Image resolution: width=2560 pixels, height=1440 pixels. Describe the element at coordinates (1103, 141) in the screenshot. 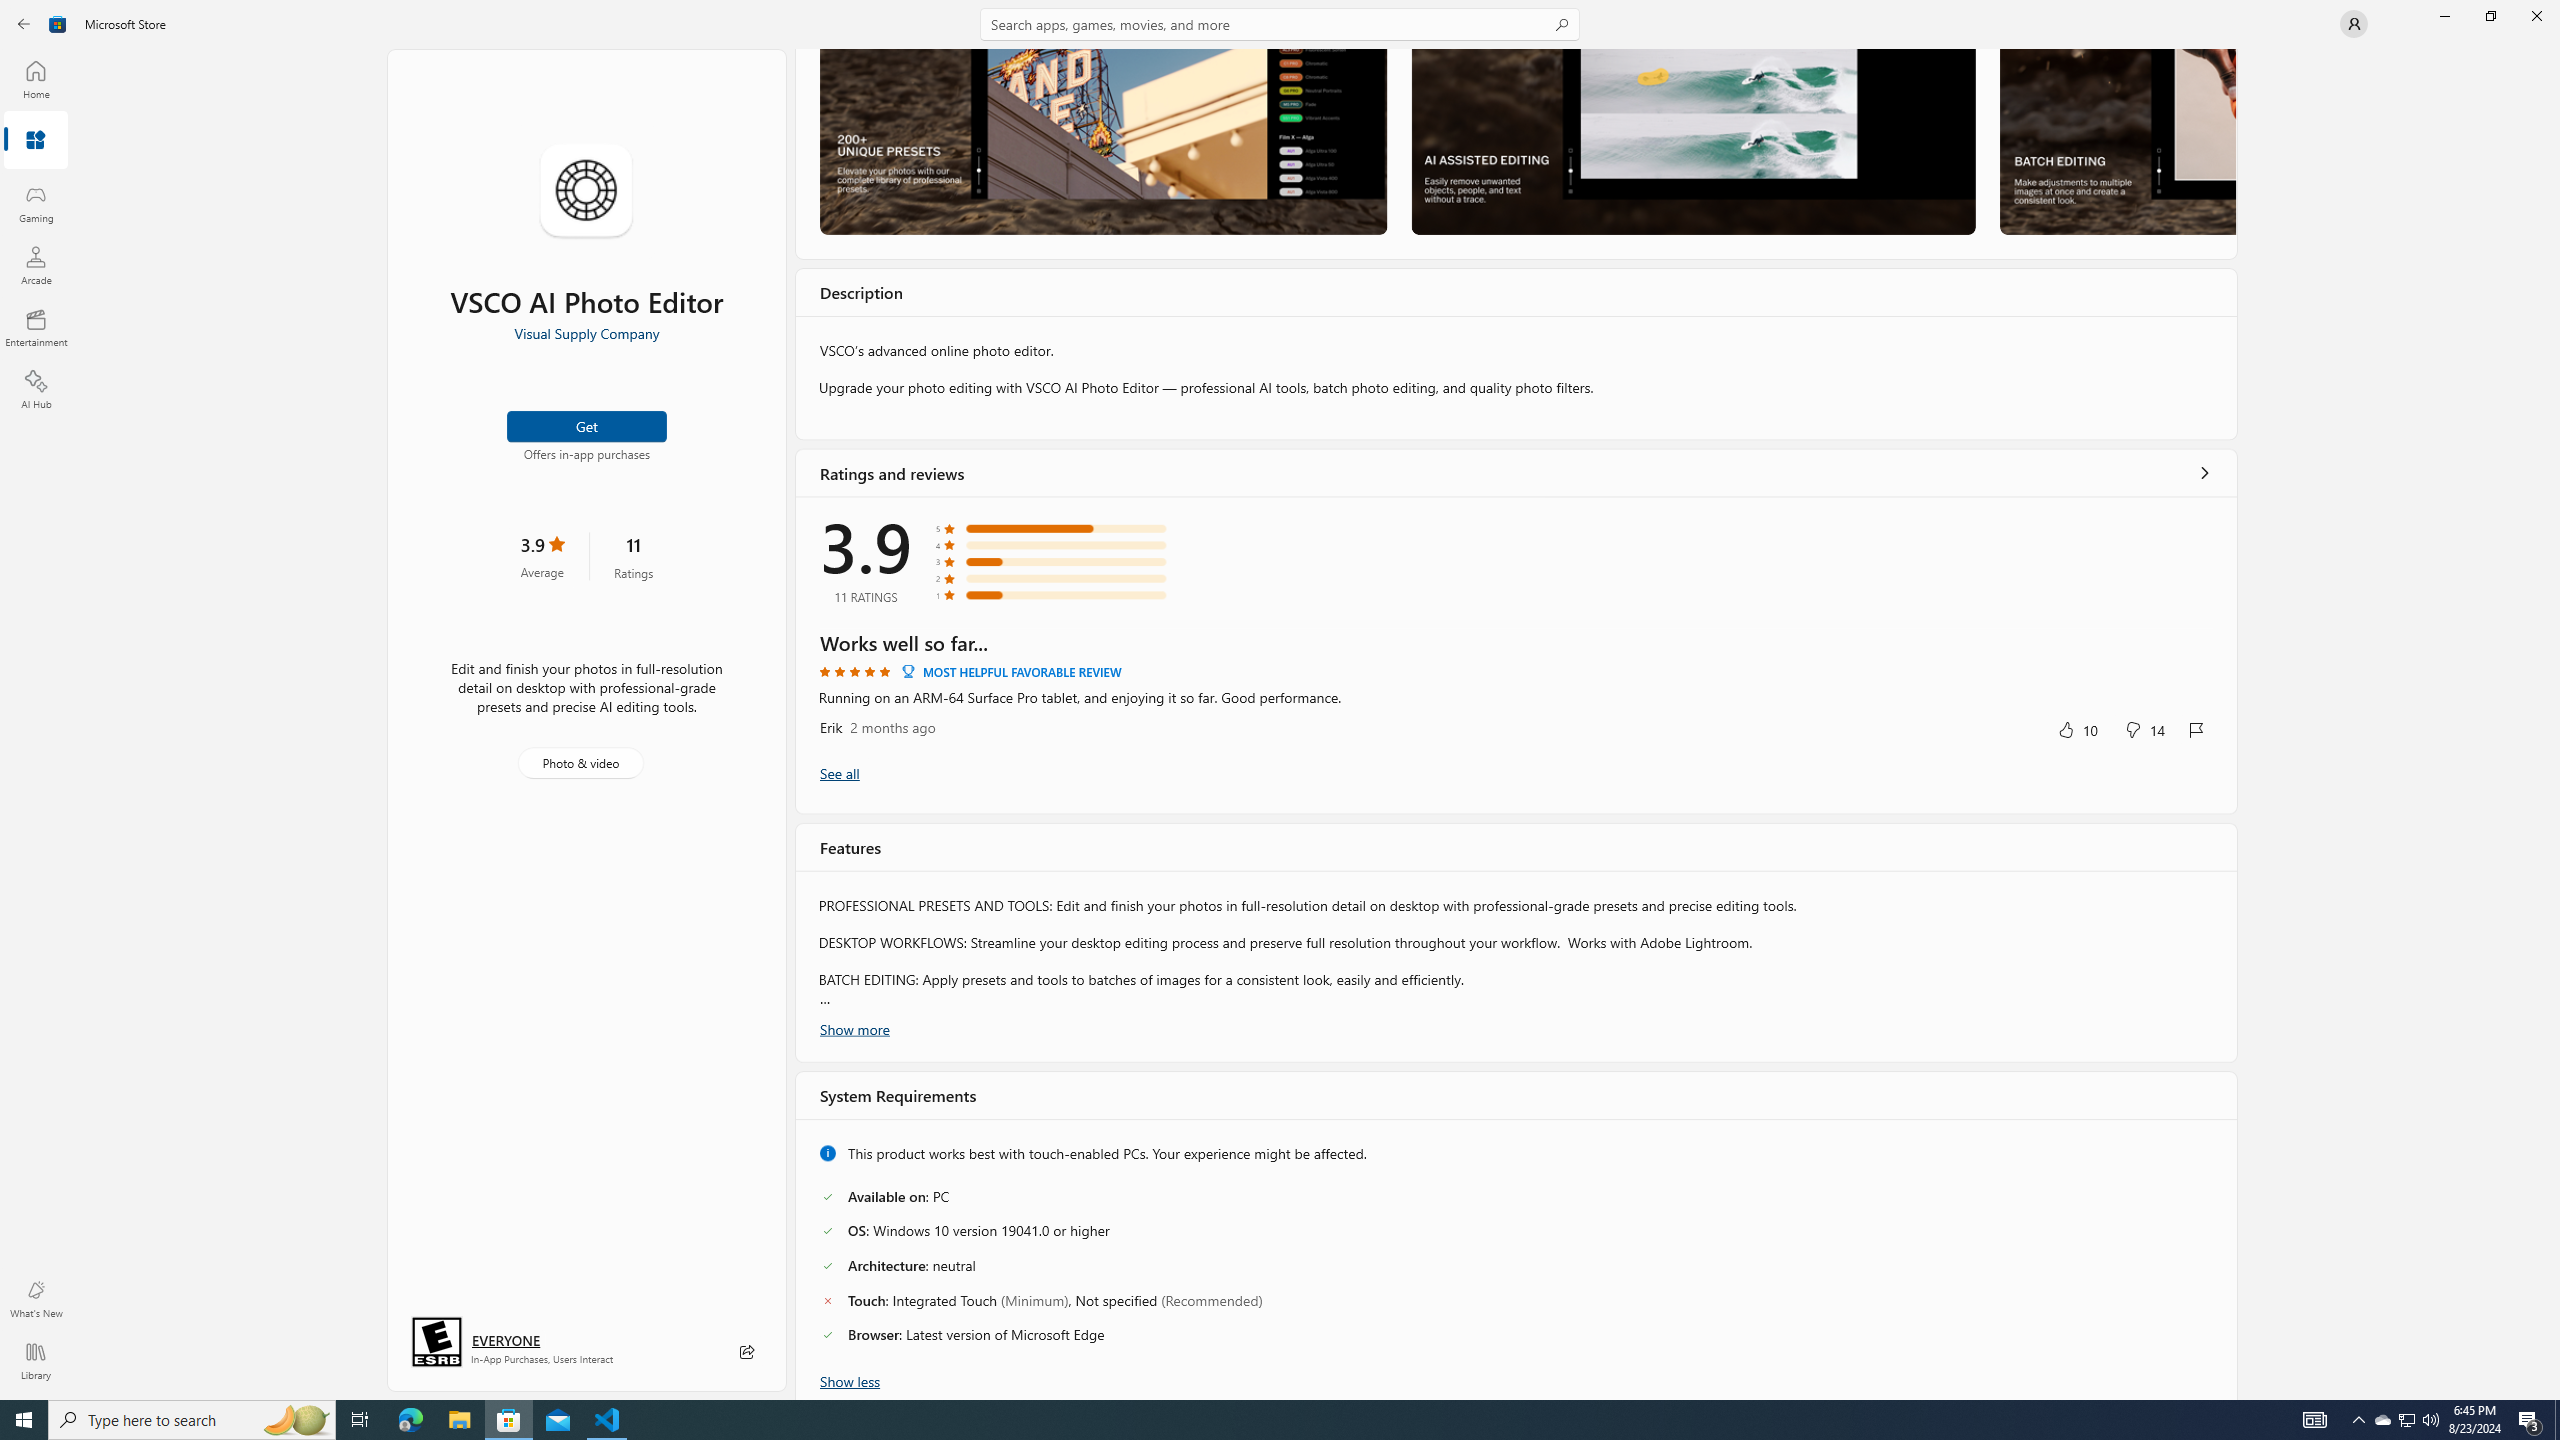

I see `Screenshot 1` at that location.